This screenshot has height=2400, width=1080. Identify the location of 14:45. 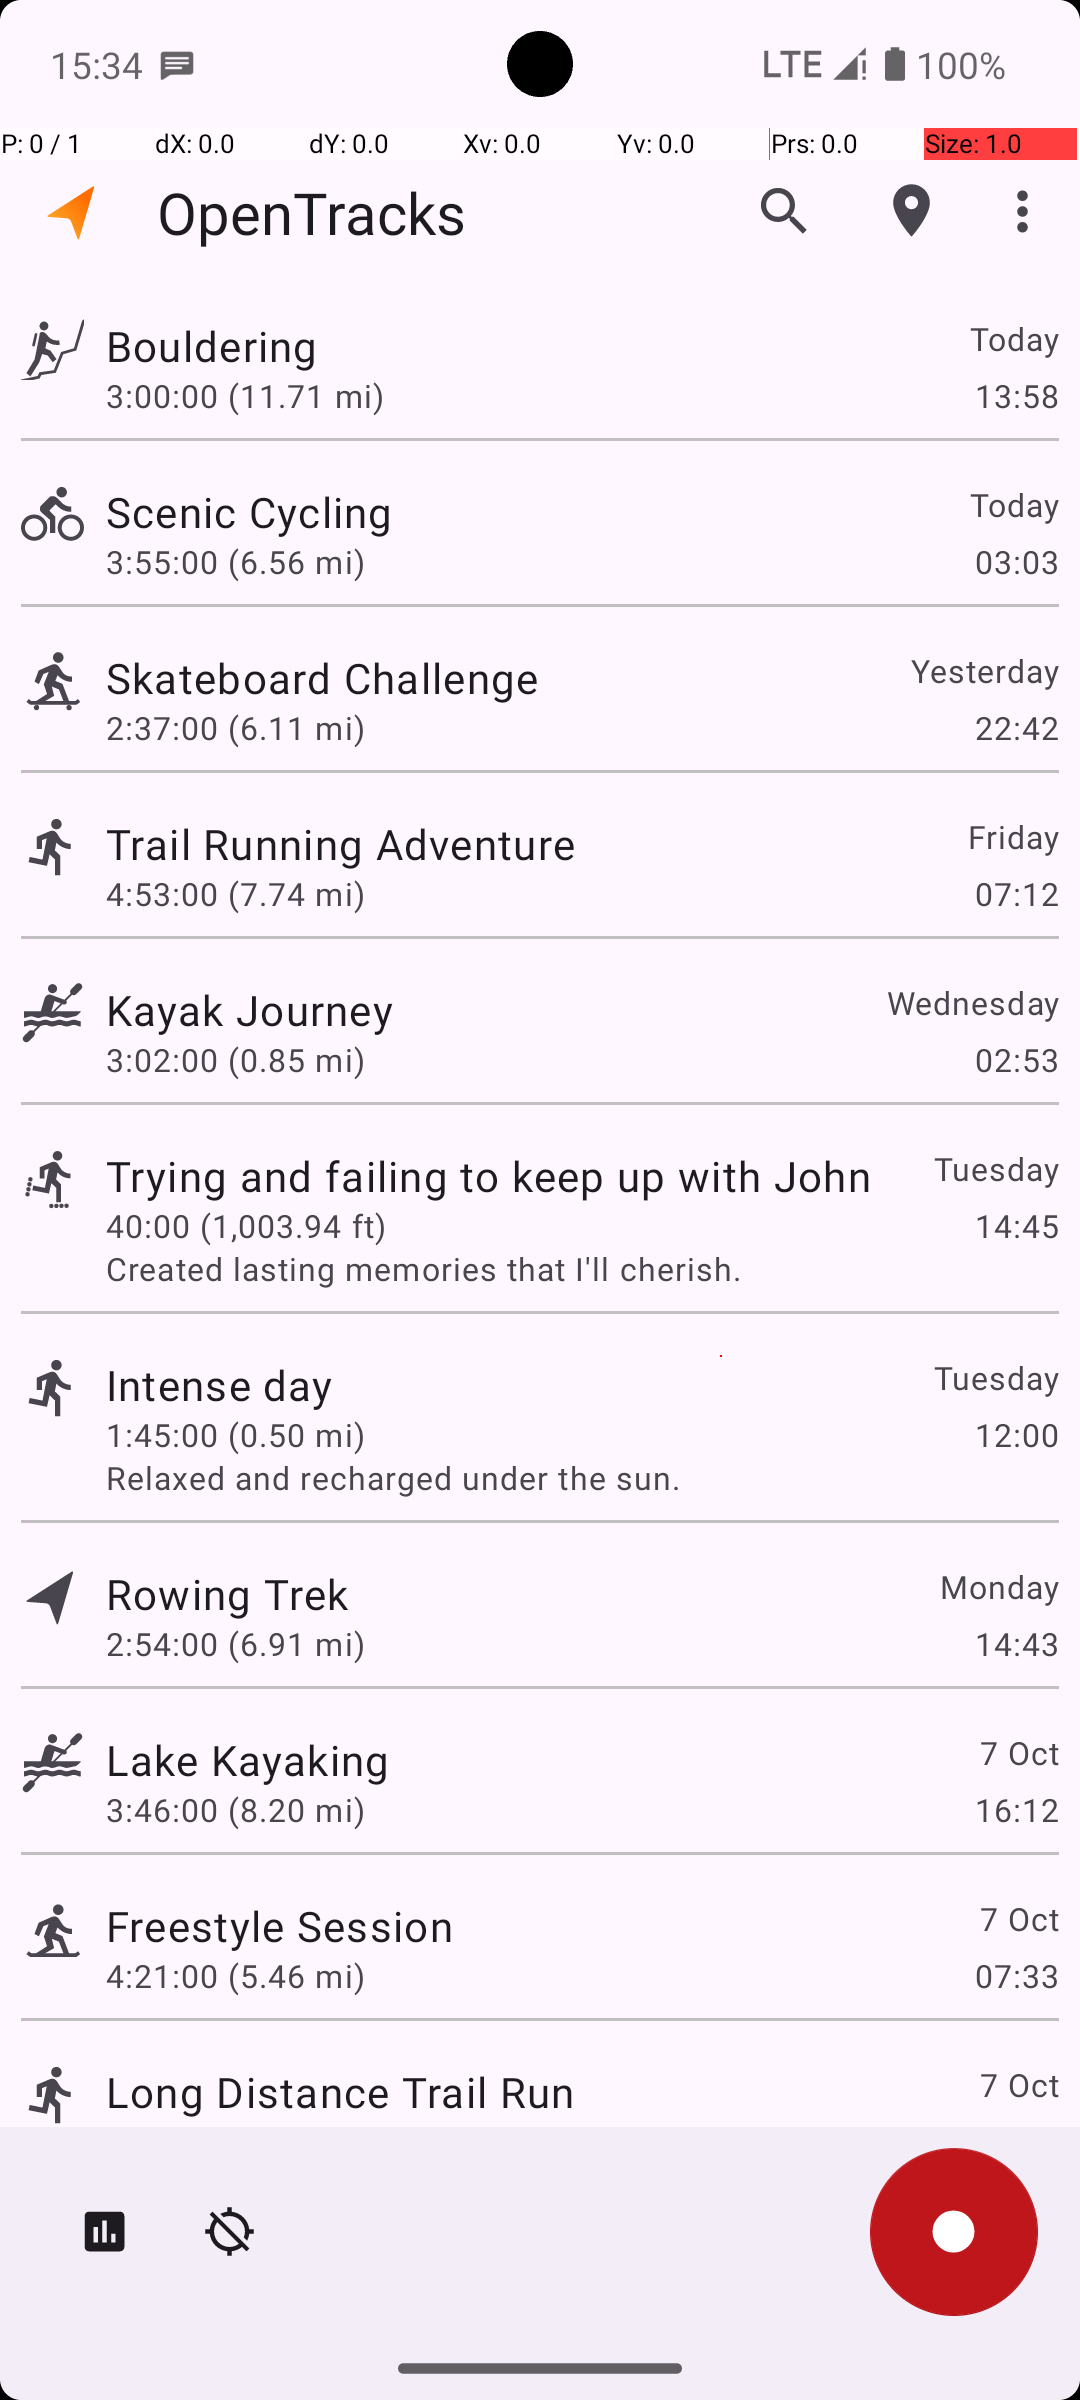
(1016, 1226).